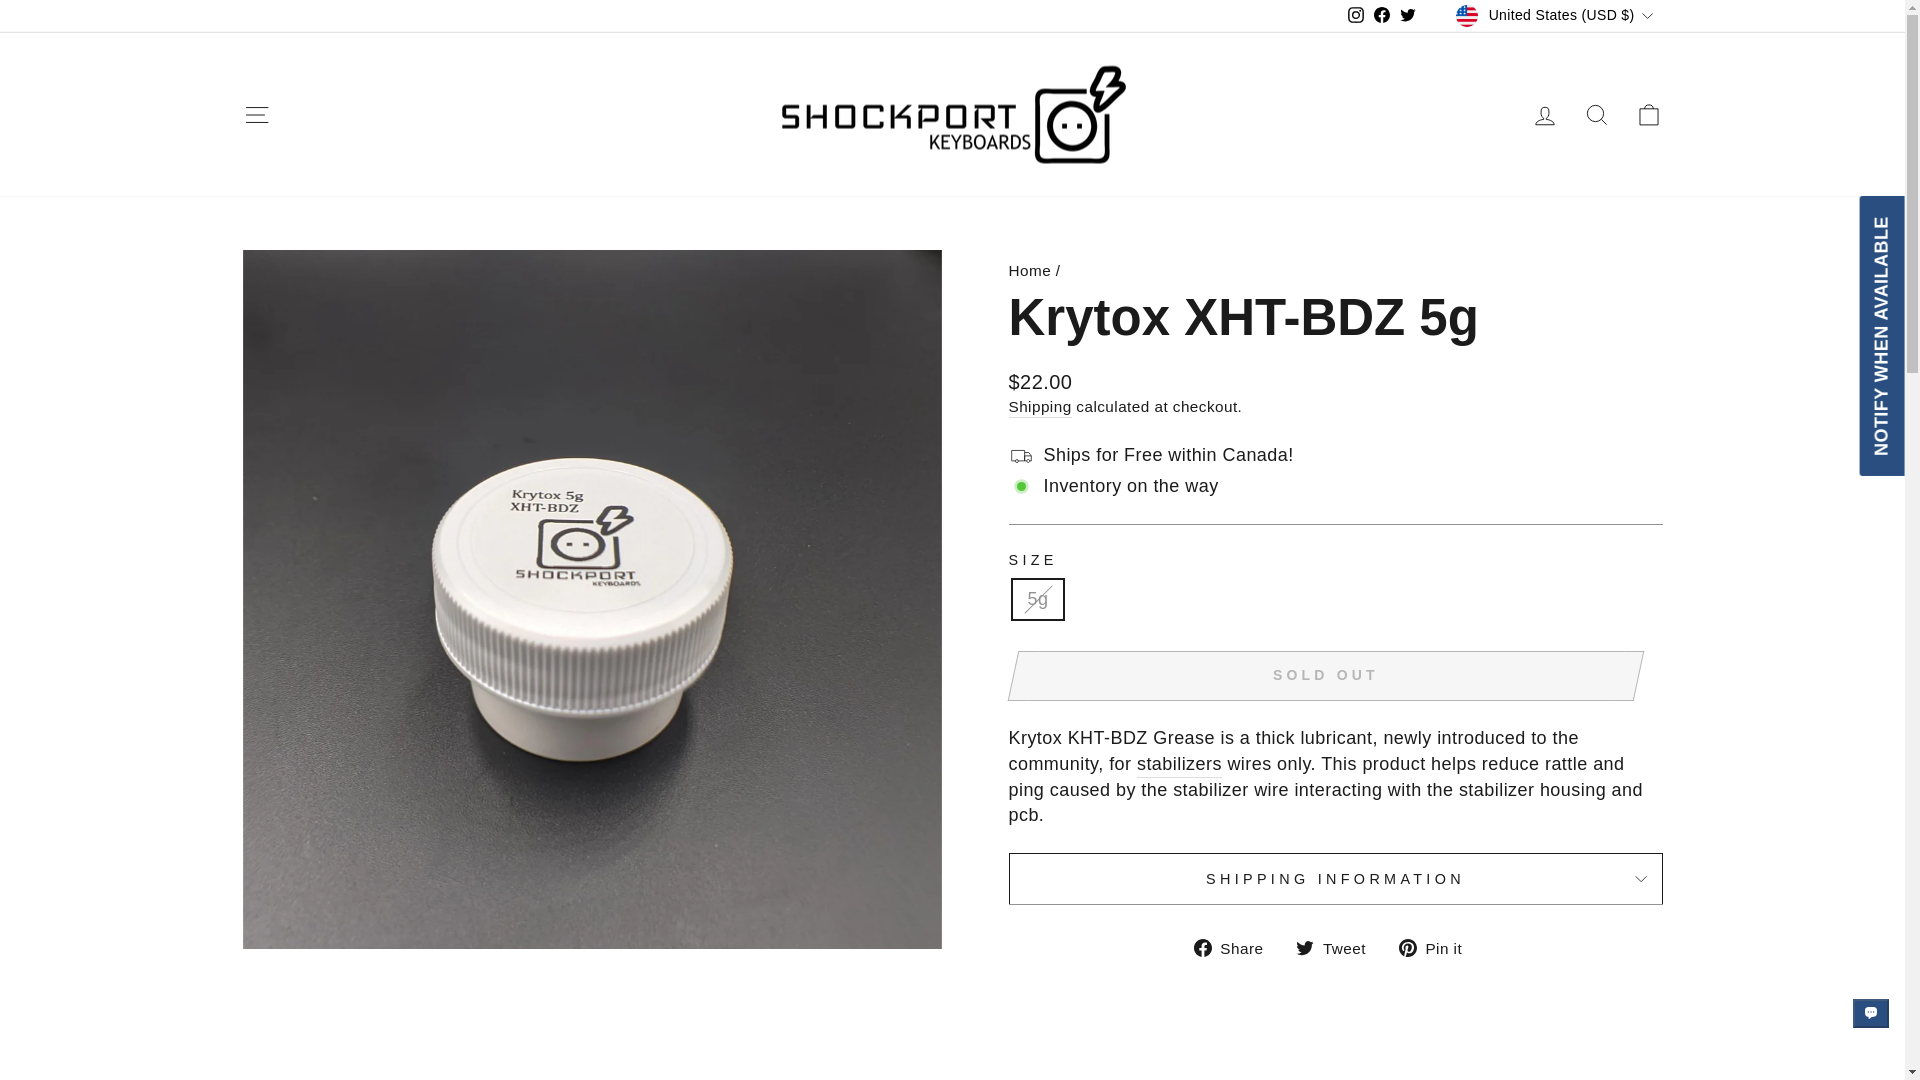 The height and width of the screenshot is (1080, 1920). Describe the element at coordinates (1596, 114) in the screenshot. I see `icon-search` at that location.